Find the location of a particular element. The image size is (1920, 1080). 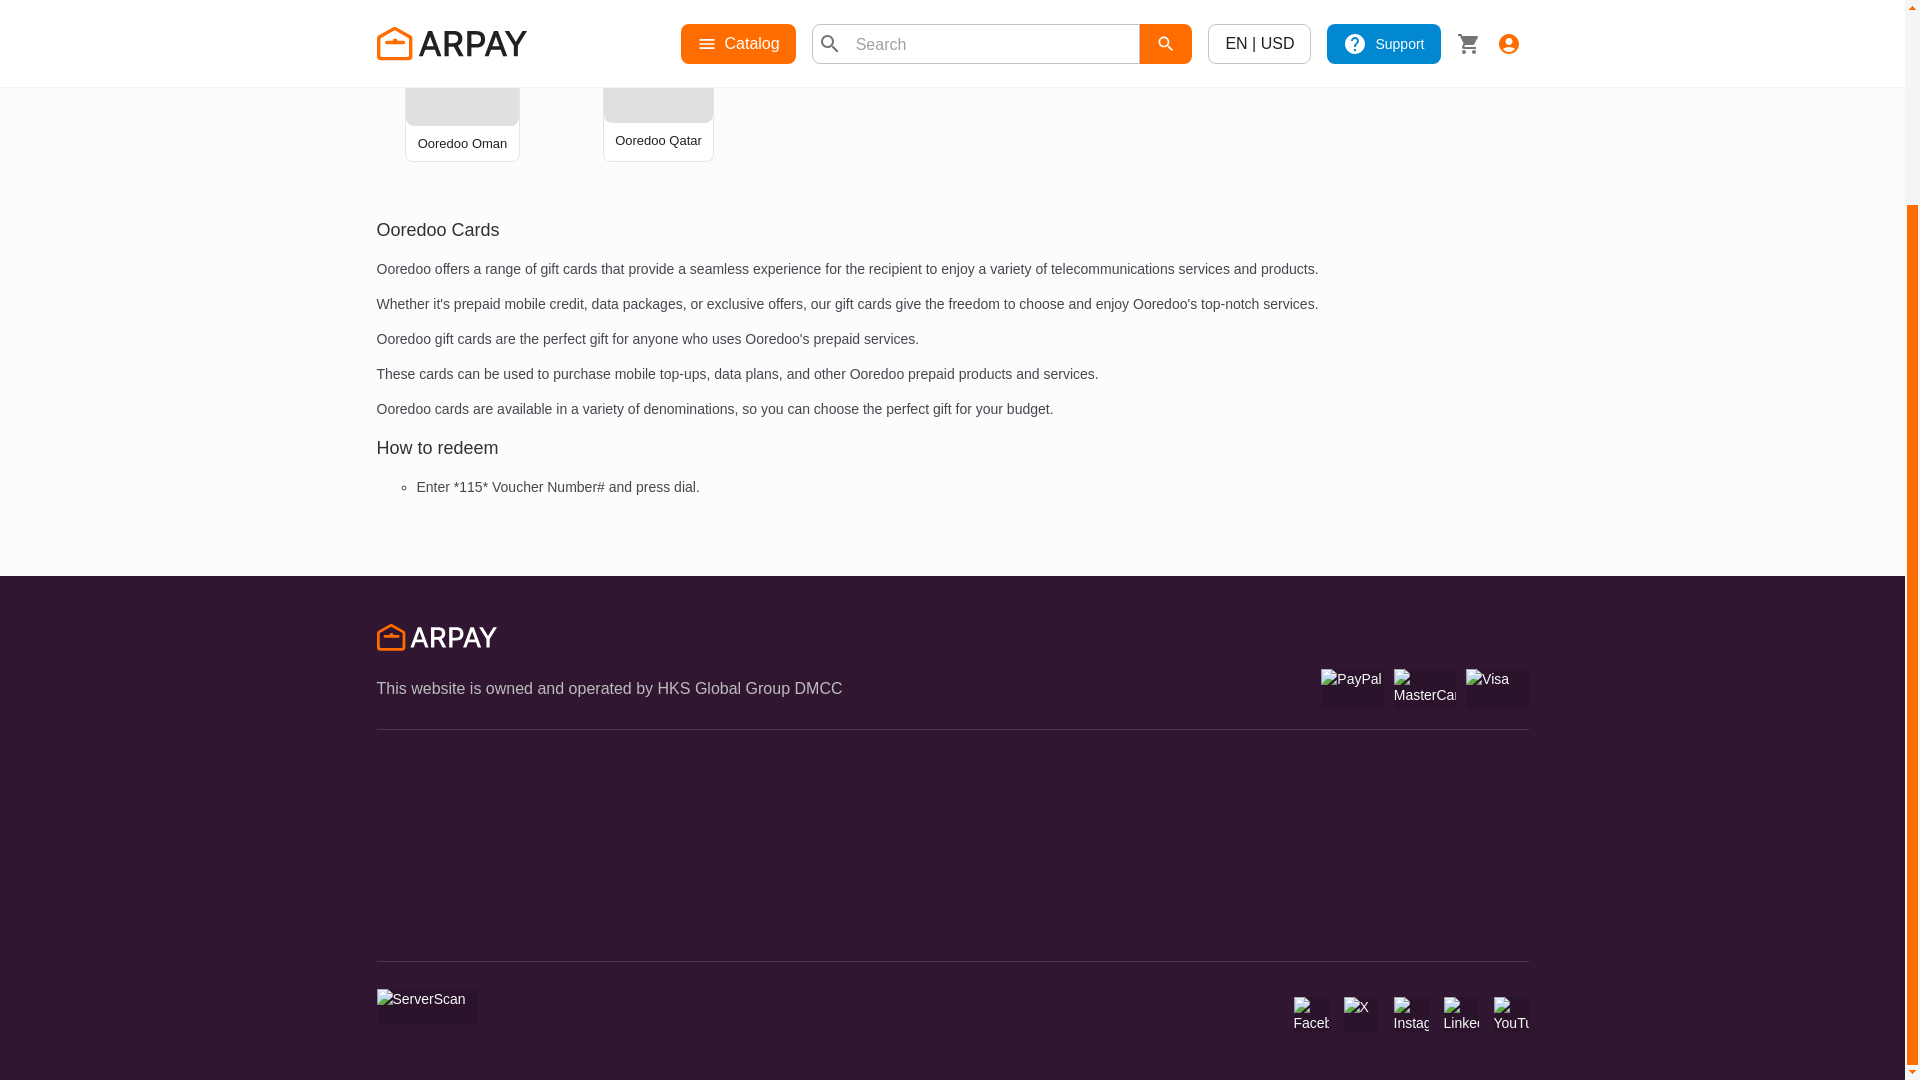

PayPal is located at coordinates (1351, 688).